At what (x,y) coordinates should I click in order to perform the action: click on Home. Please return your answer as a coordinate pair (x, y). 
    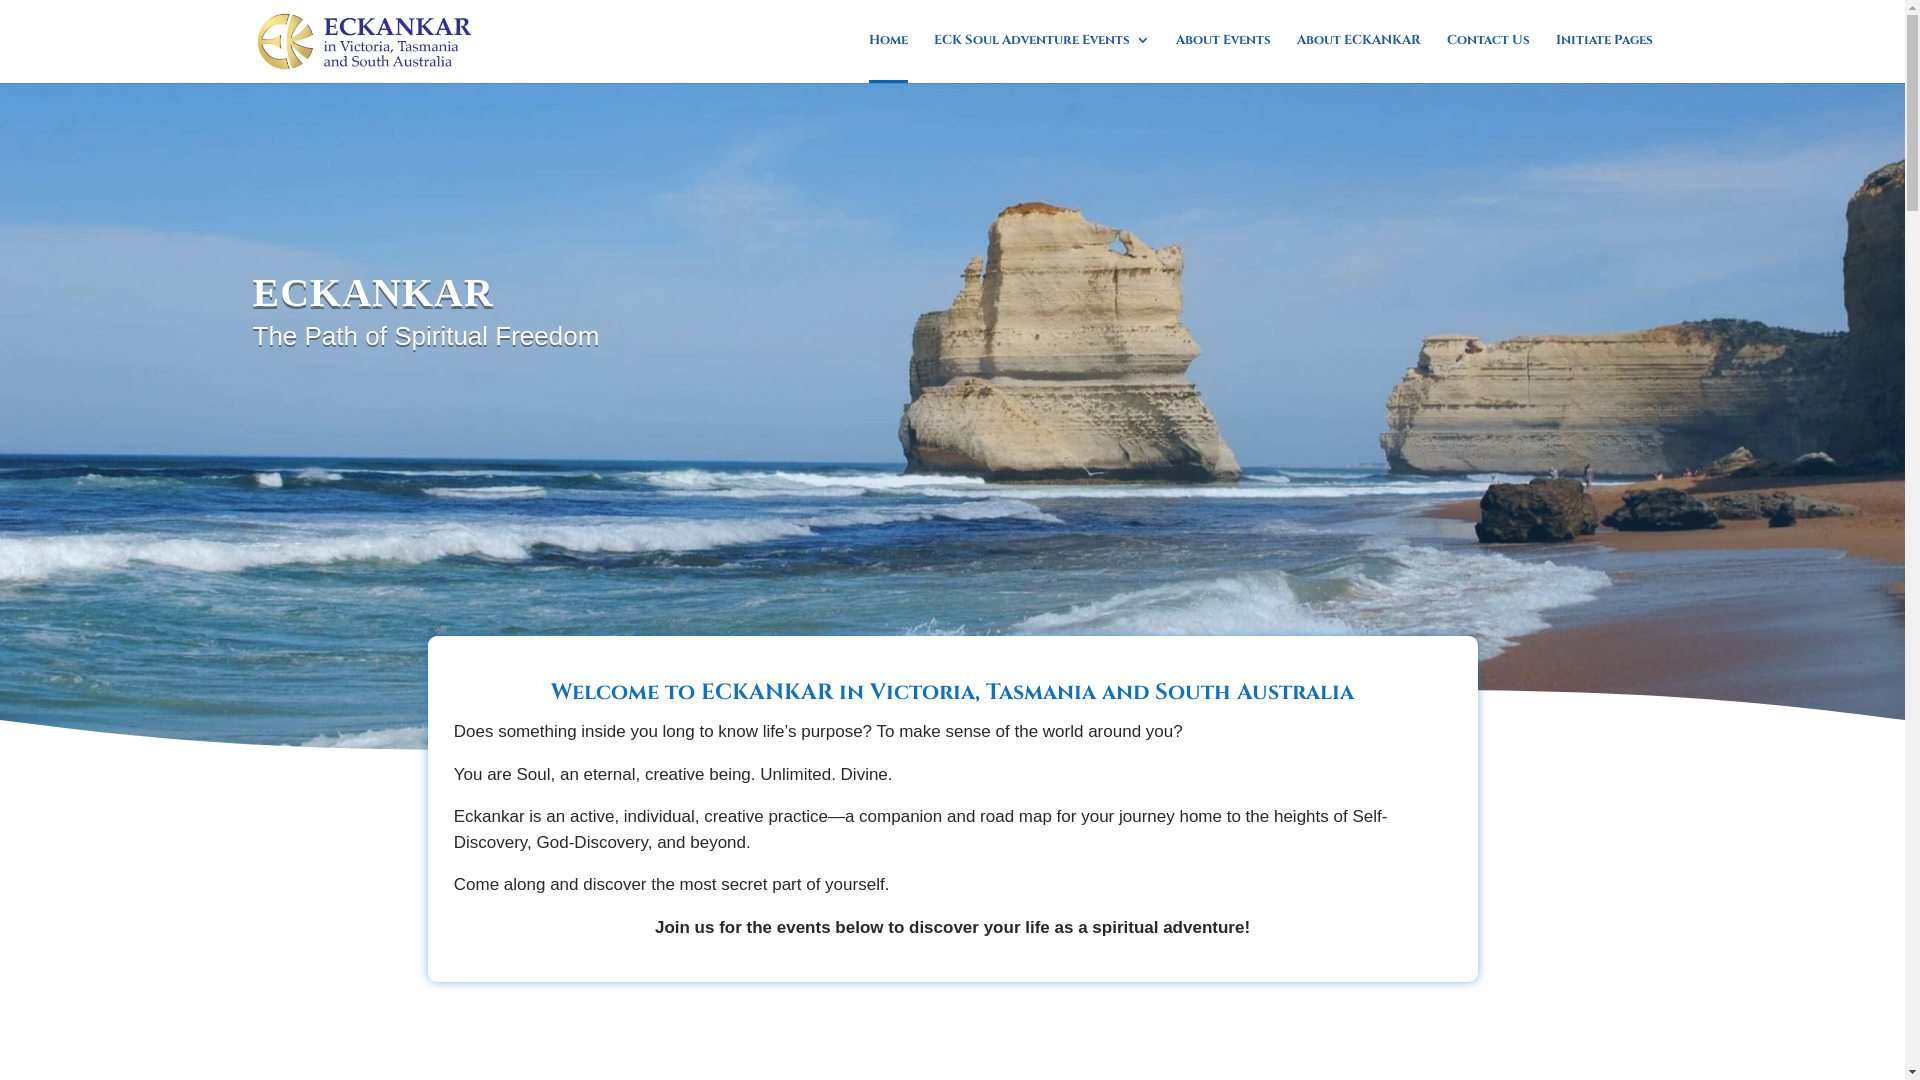
    Looking at the image, I should click on (888, 58).